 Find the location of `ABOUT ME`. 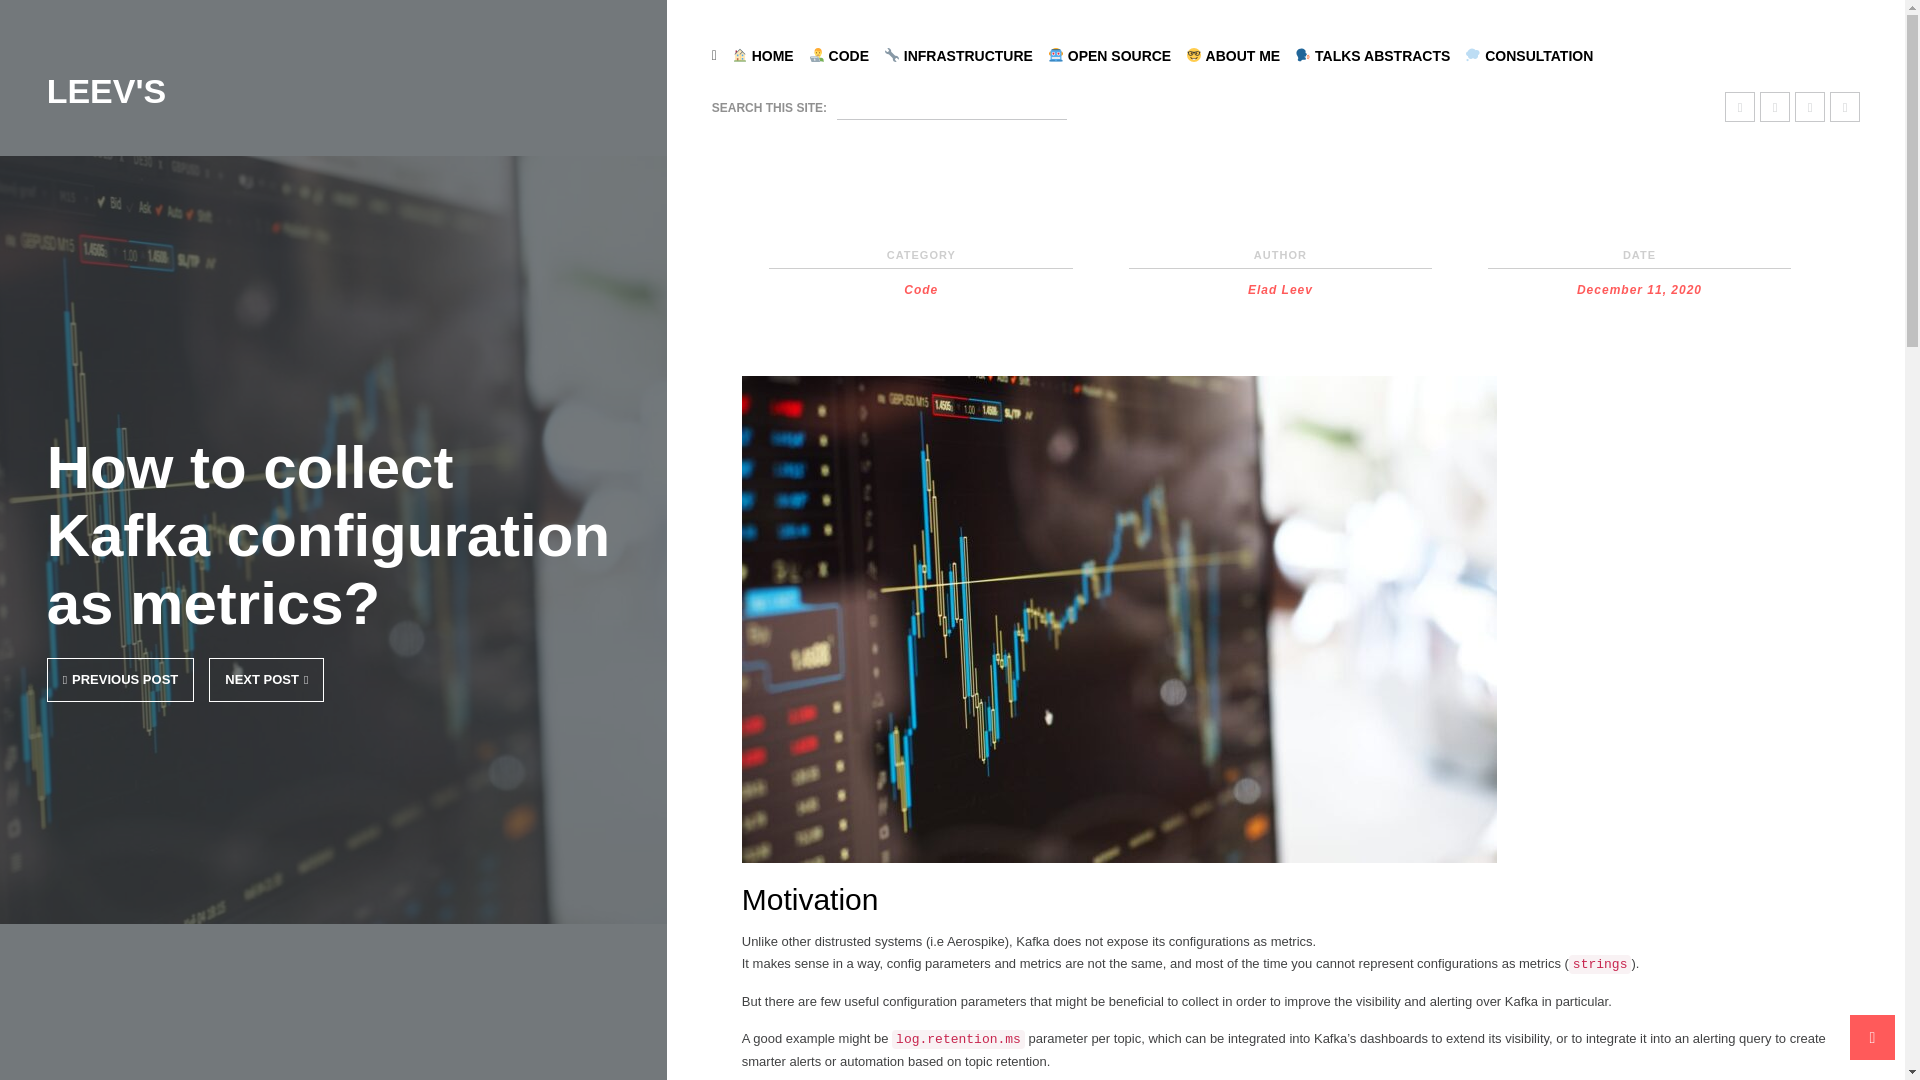

ABOUT ME is located at coordinates (1240, 56).